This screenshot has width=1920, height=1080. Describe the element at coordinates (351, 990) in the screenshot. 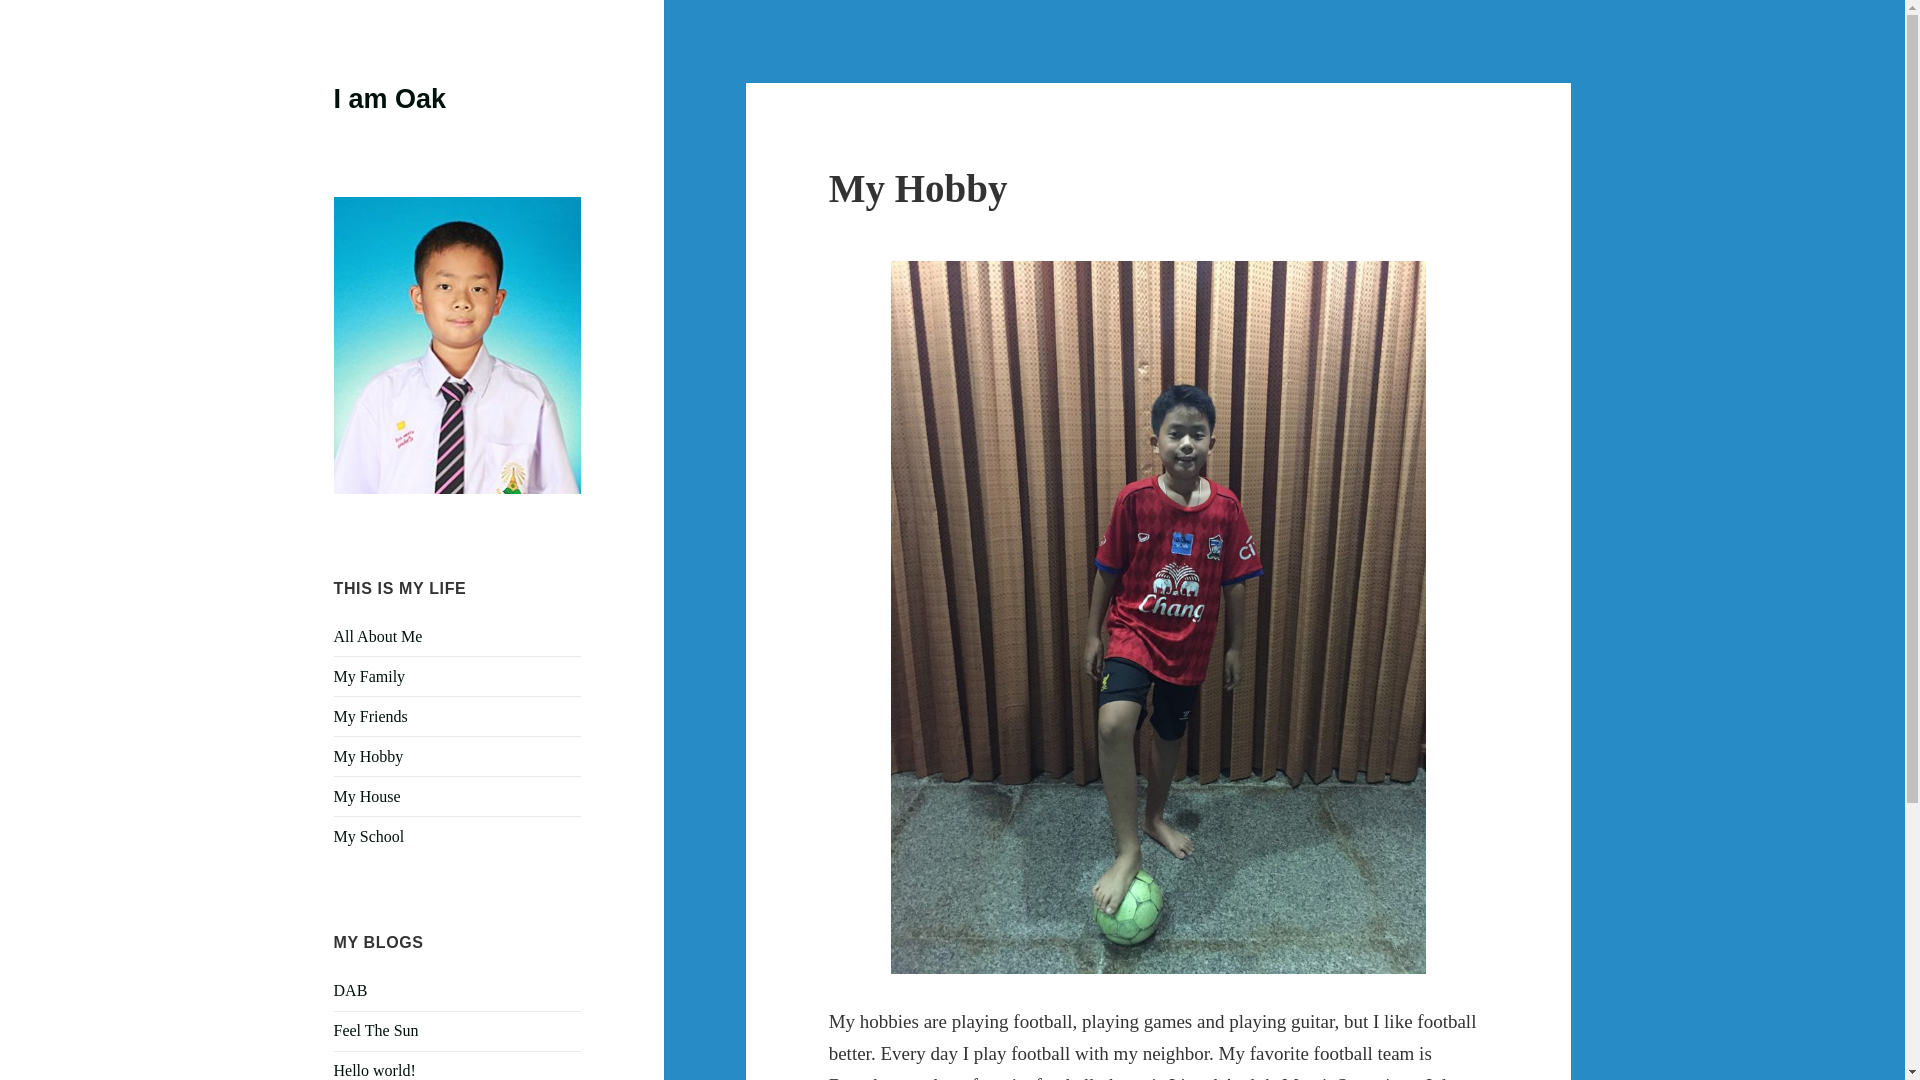

I see `DAB` at that location.